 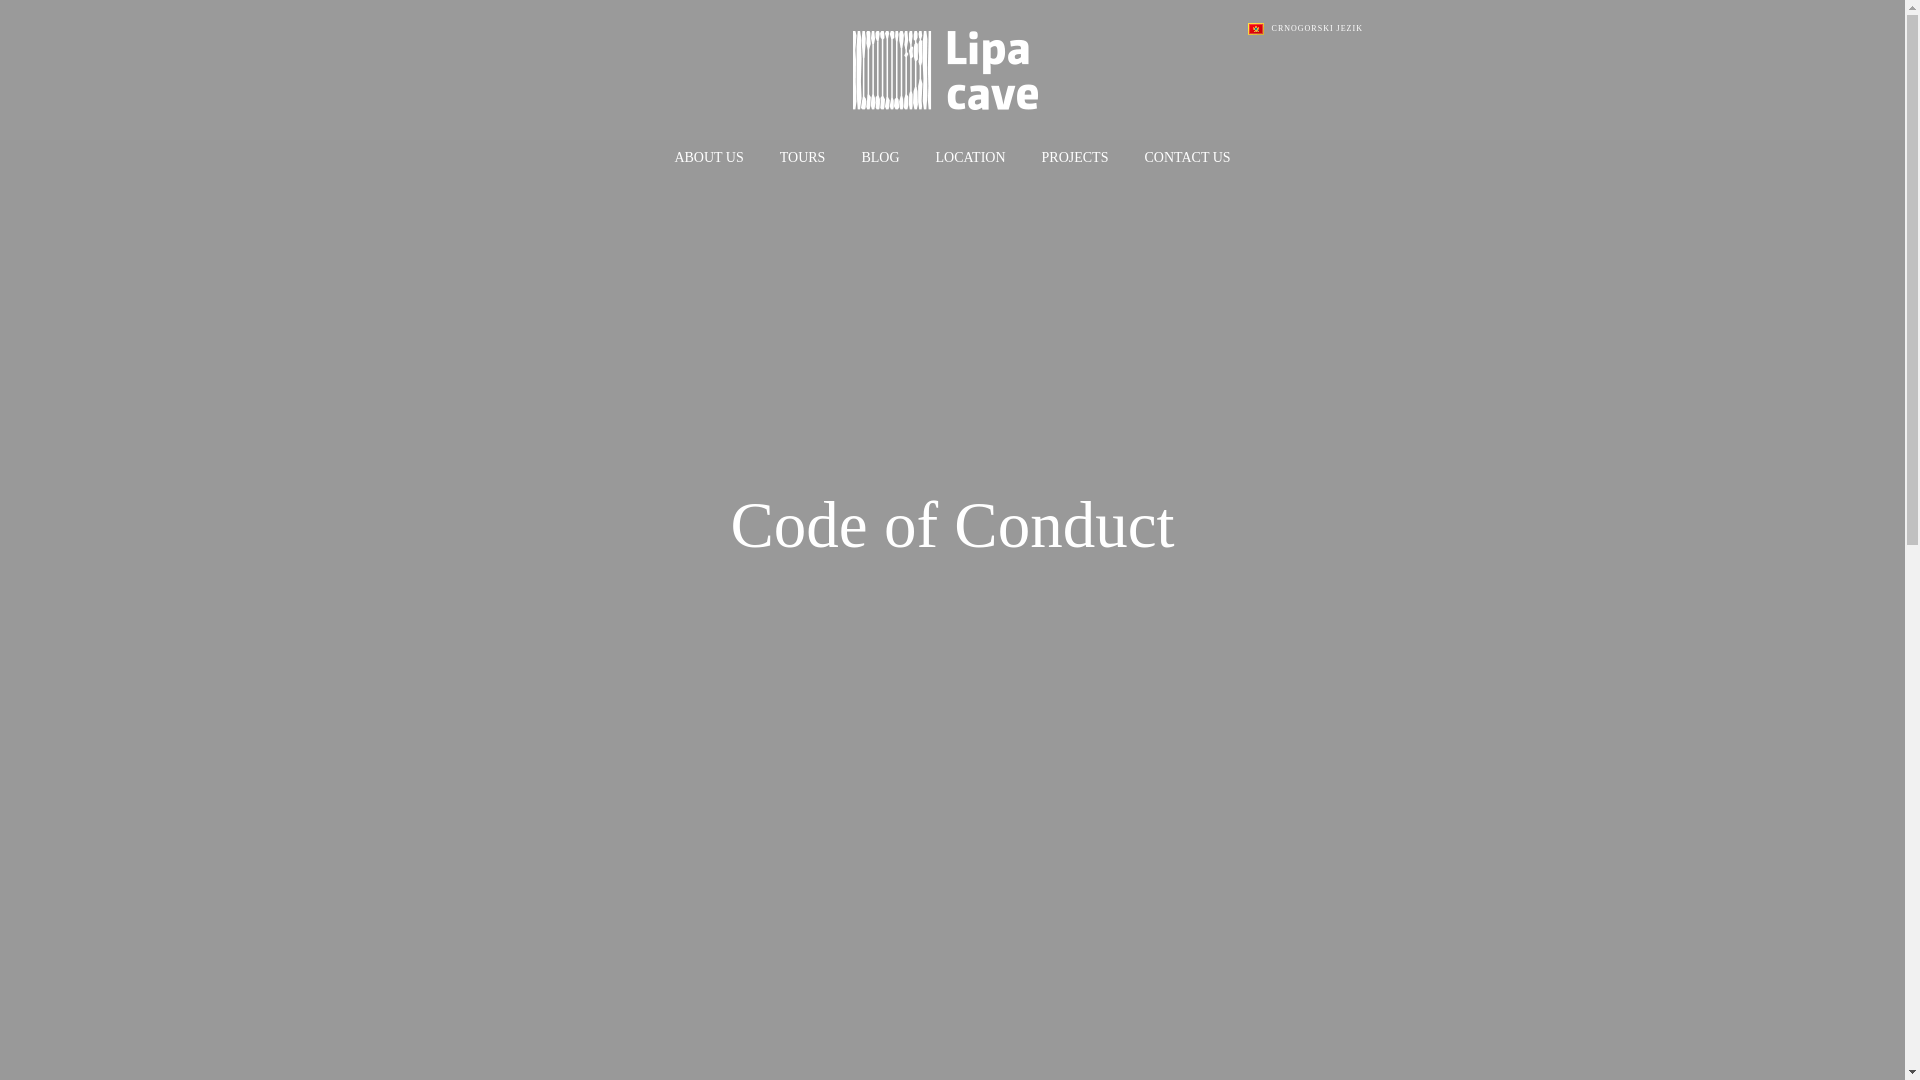 I want to click on CRNOGORSKI JEZIK, so click(x=1306, y=29).